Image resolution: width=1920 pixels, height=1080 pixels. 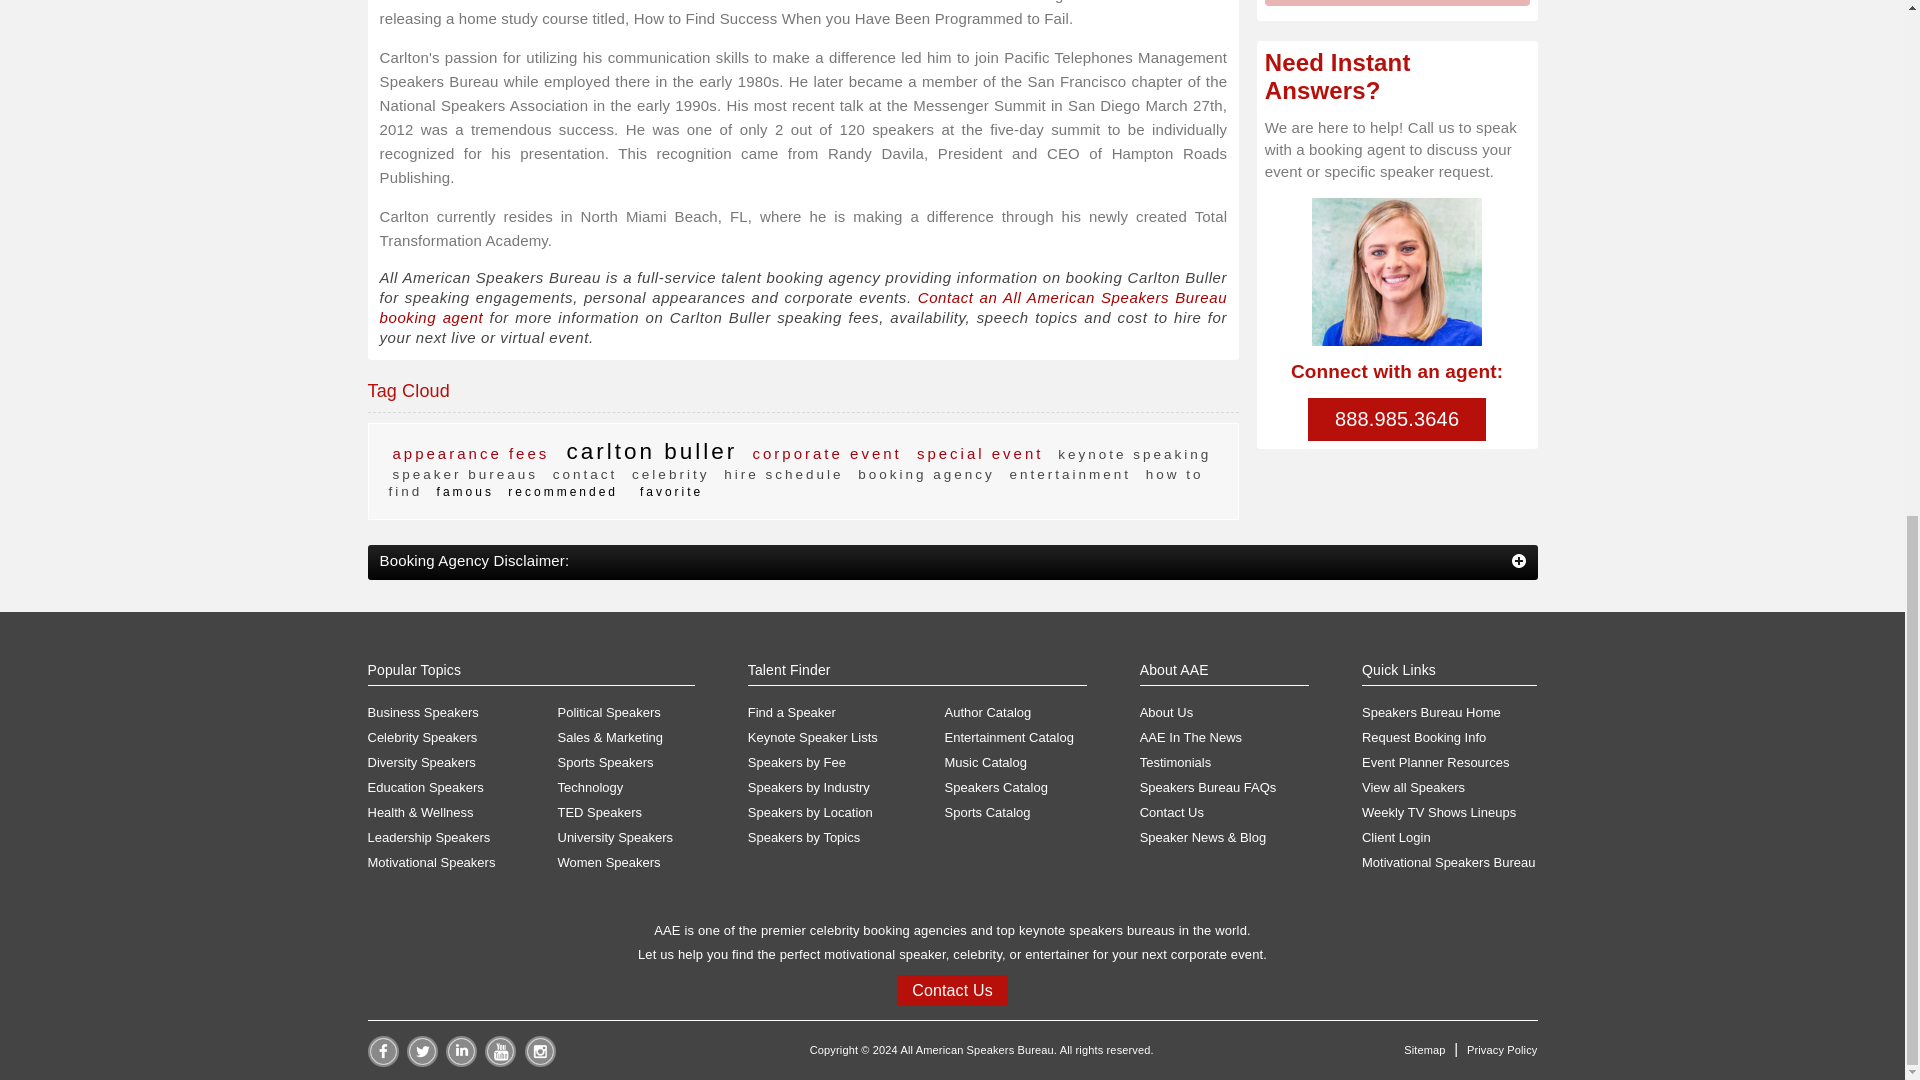 I want to click on Celebrity Speakers, so click(x=463, y=738).